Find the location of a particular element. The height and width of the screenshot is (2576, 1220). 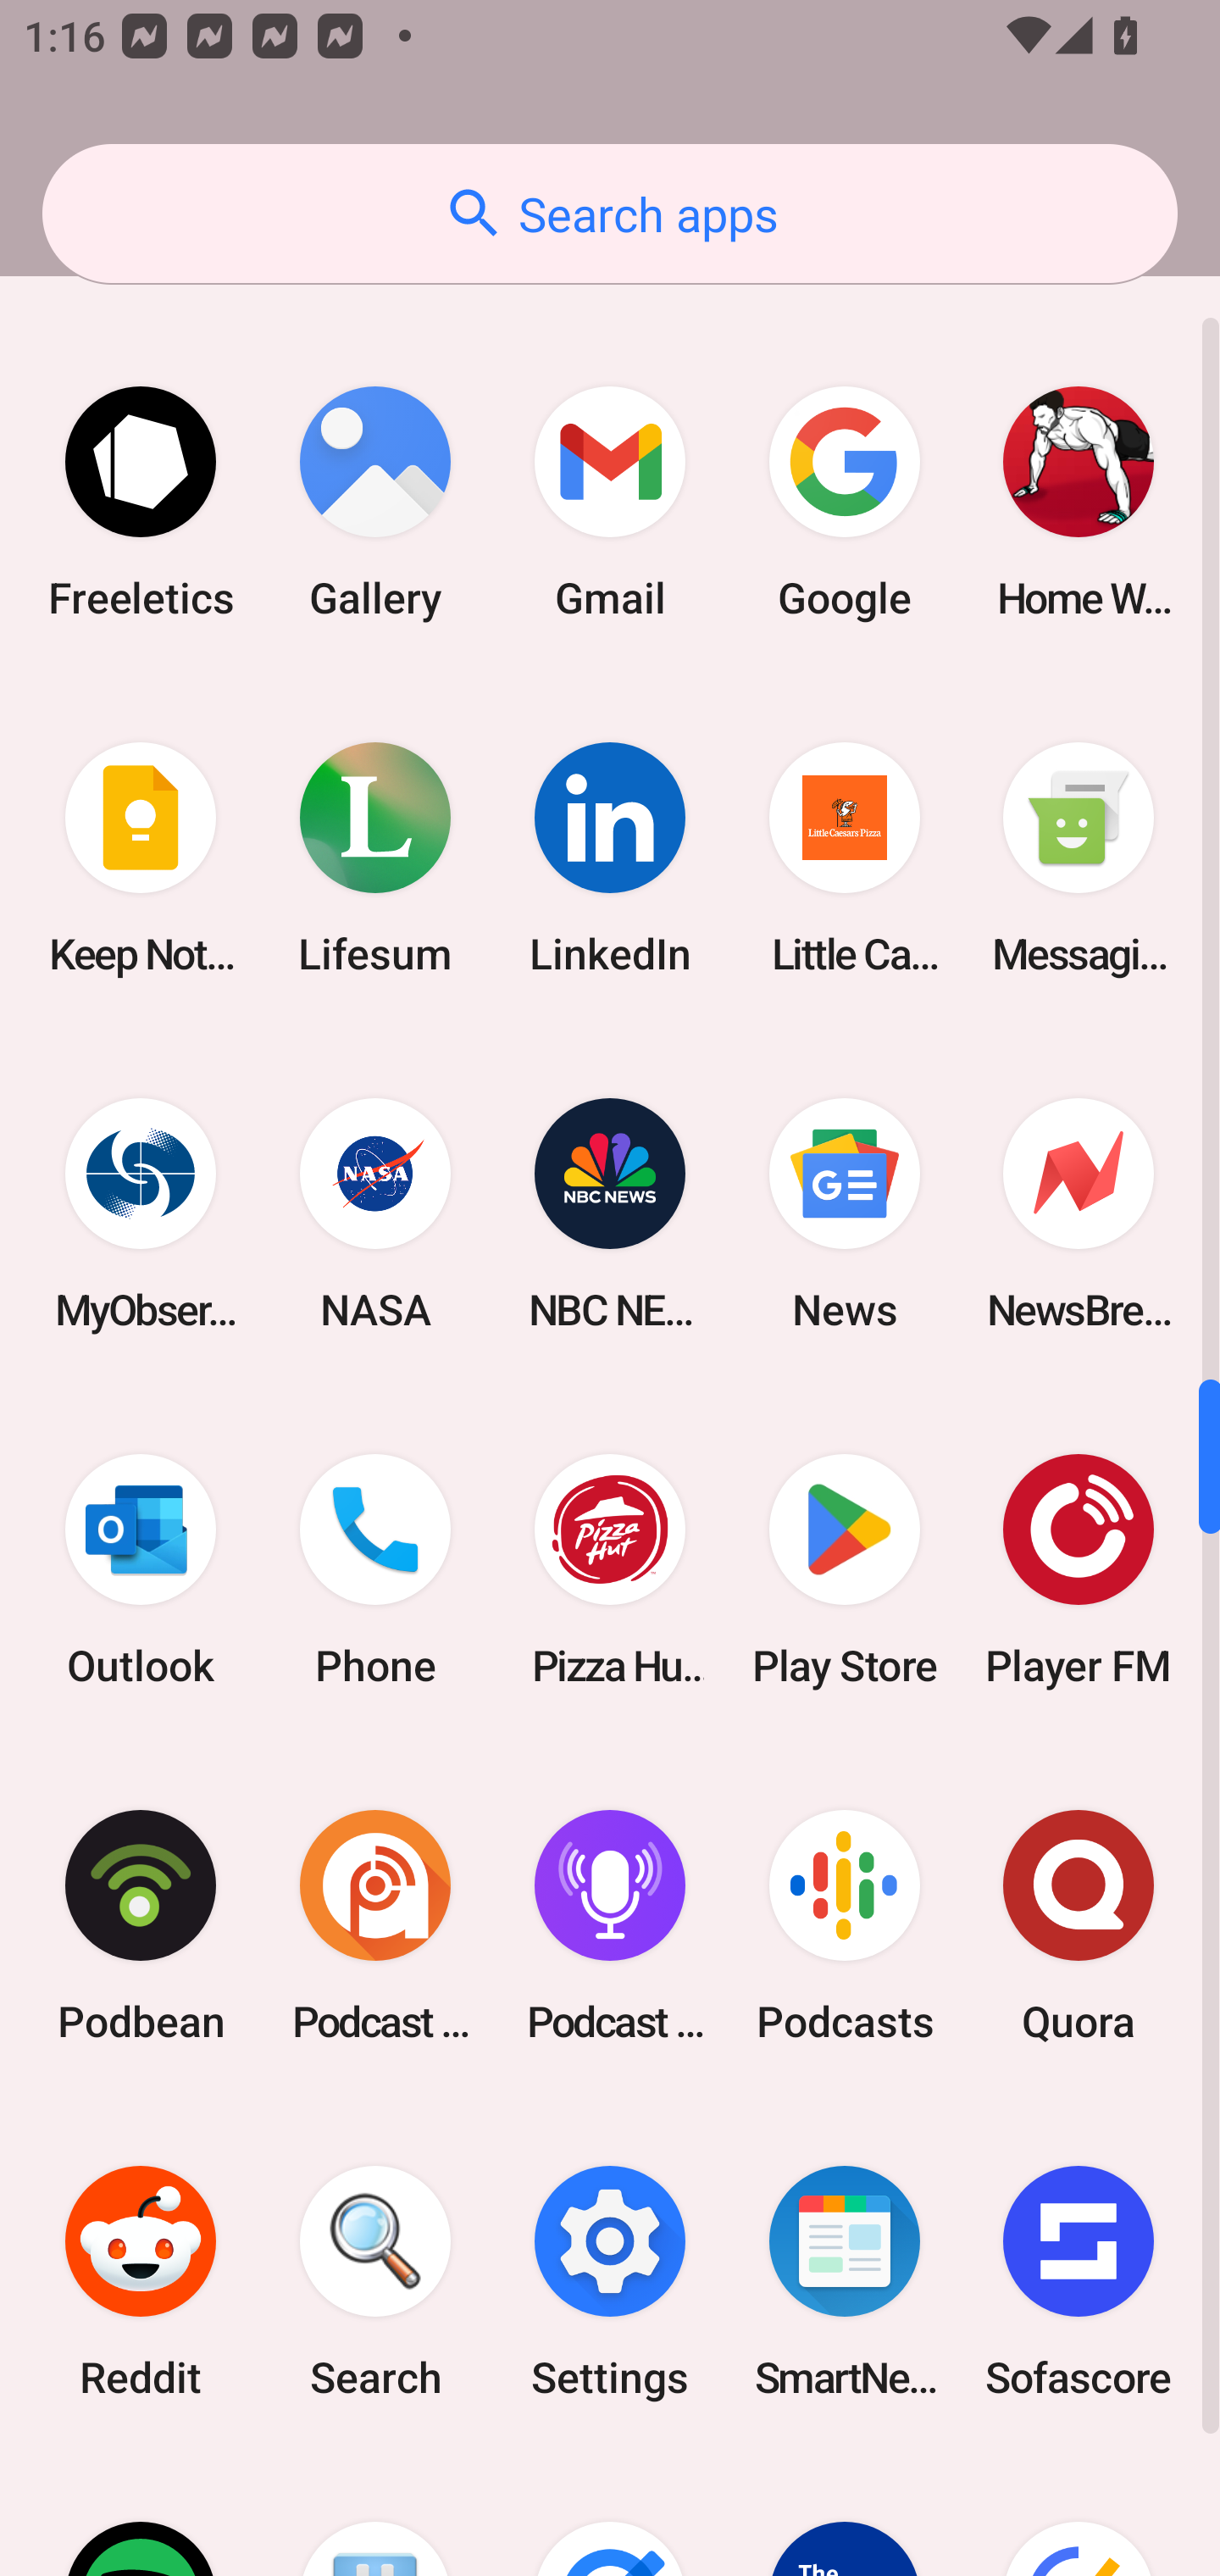

Gmail is located at coordinates (610, 502).